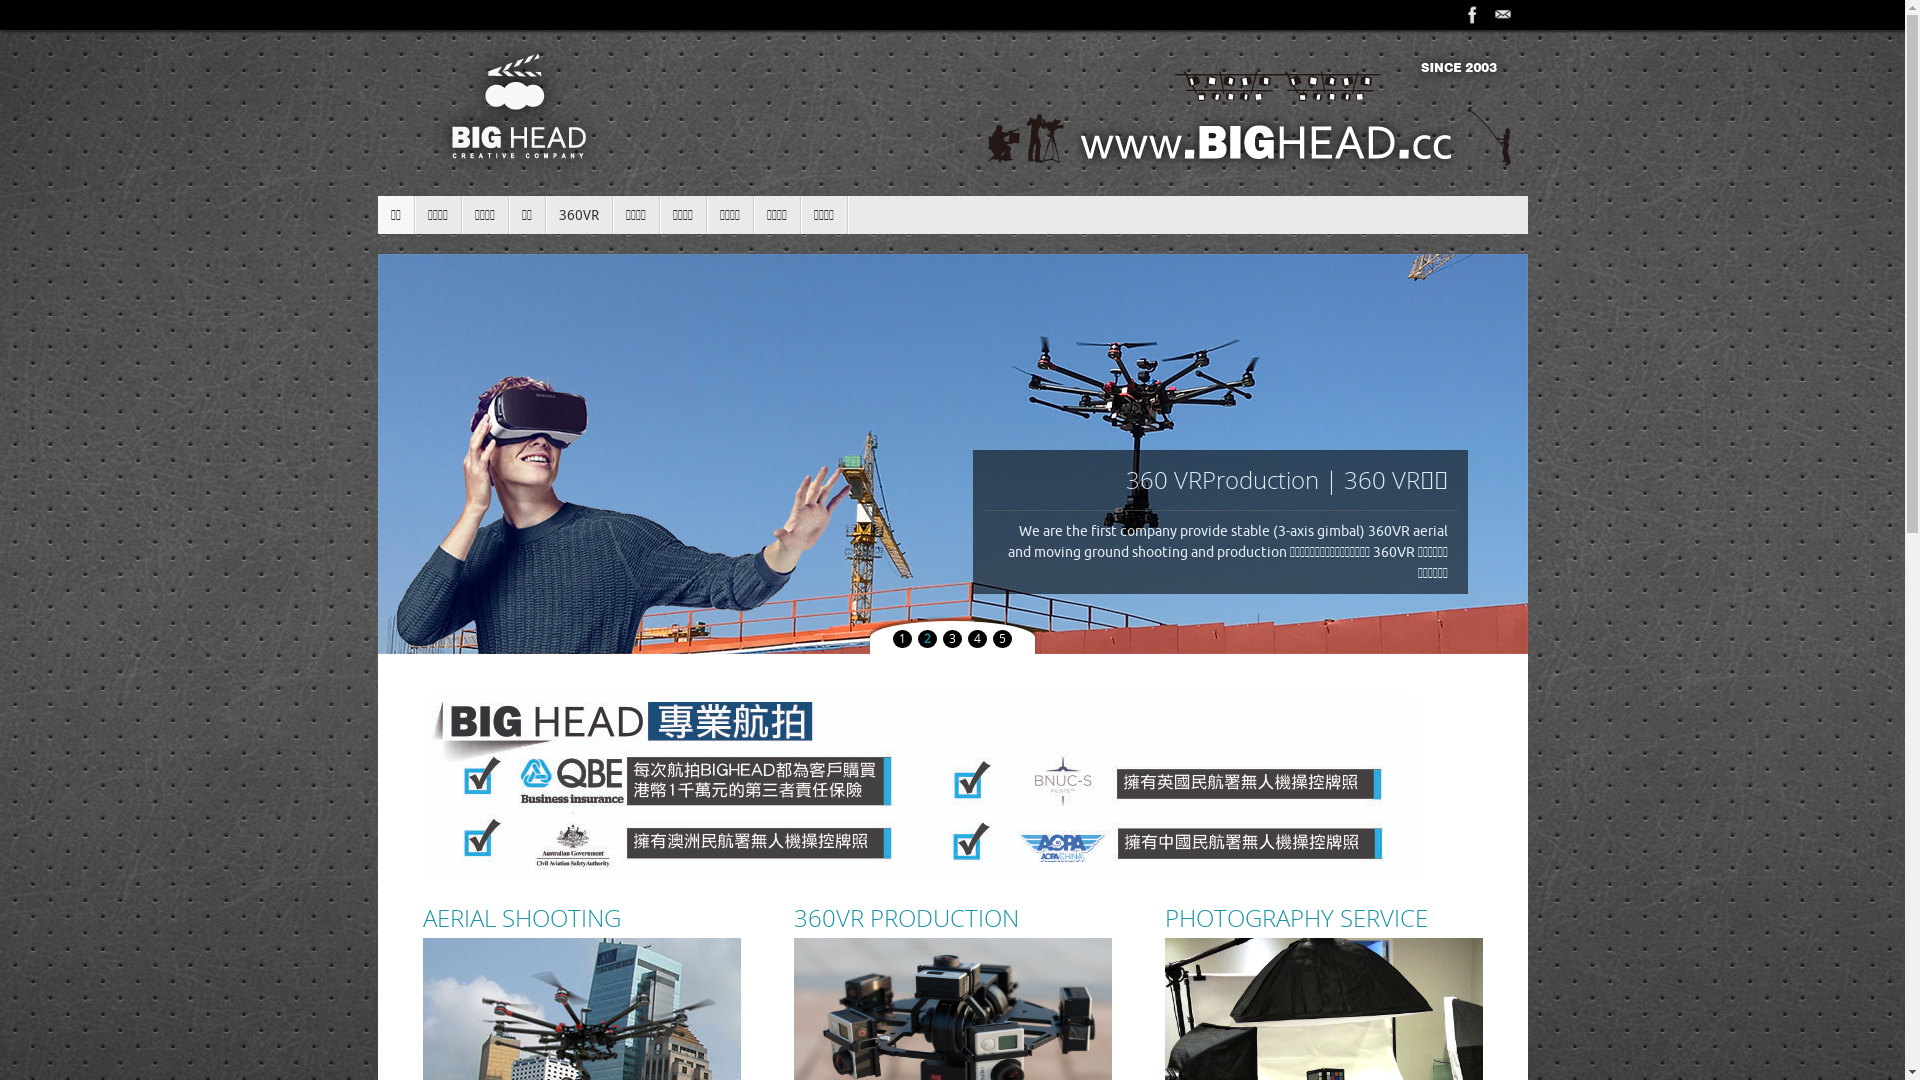 The height and width of the screenshot is (1080, 1920). I want to click on 360VR, so click(580, 215).